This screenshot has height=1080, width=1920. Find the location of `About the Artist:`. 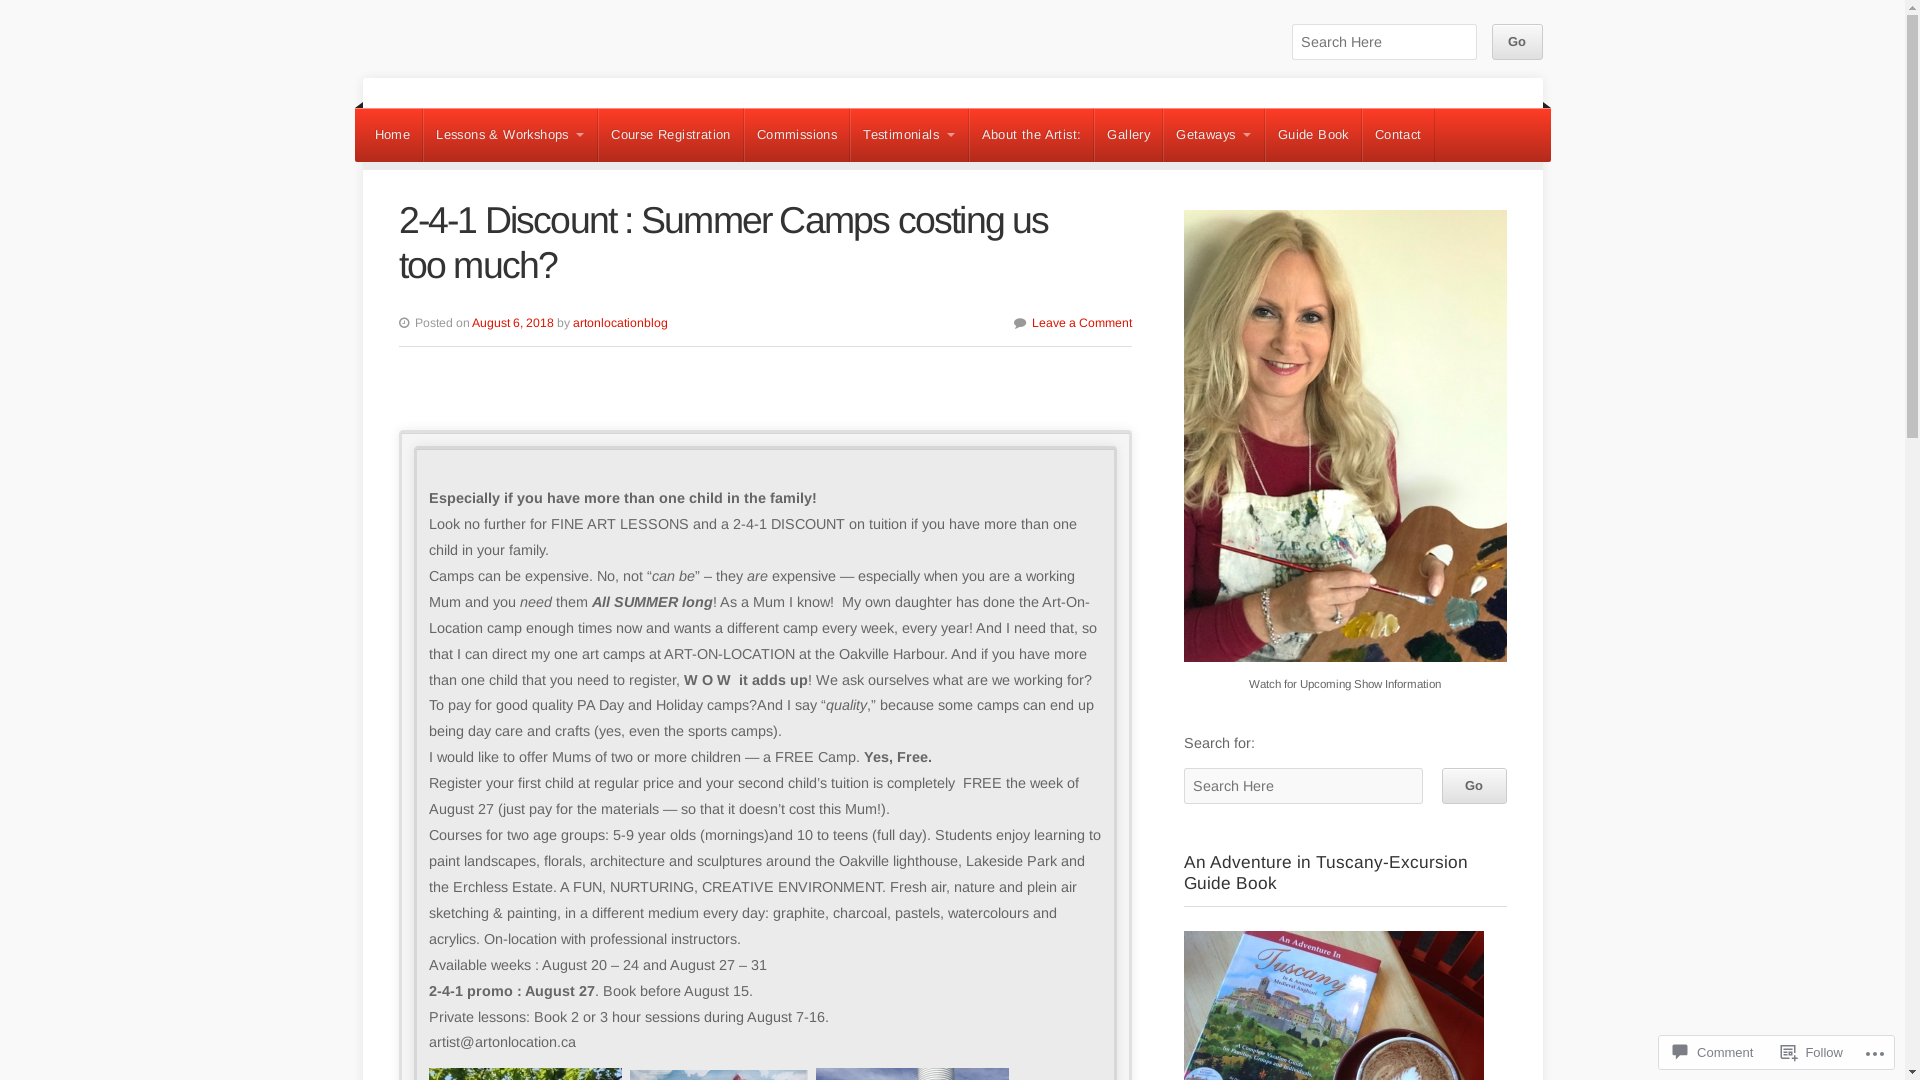

About the Artist: is located at coordinates (1032, 135).